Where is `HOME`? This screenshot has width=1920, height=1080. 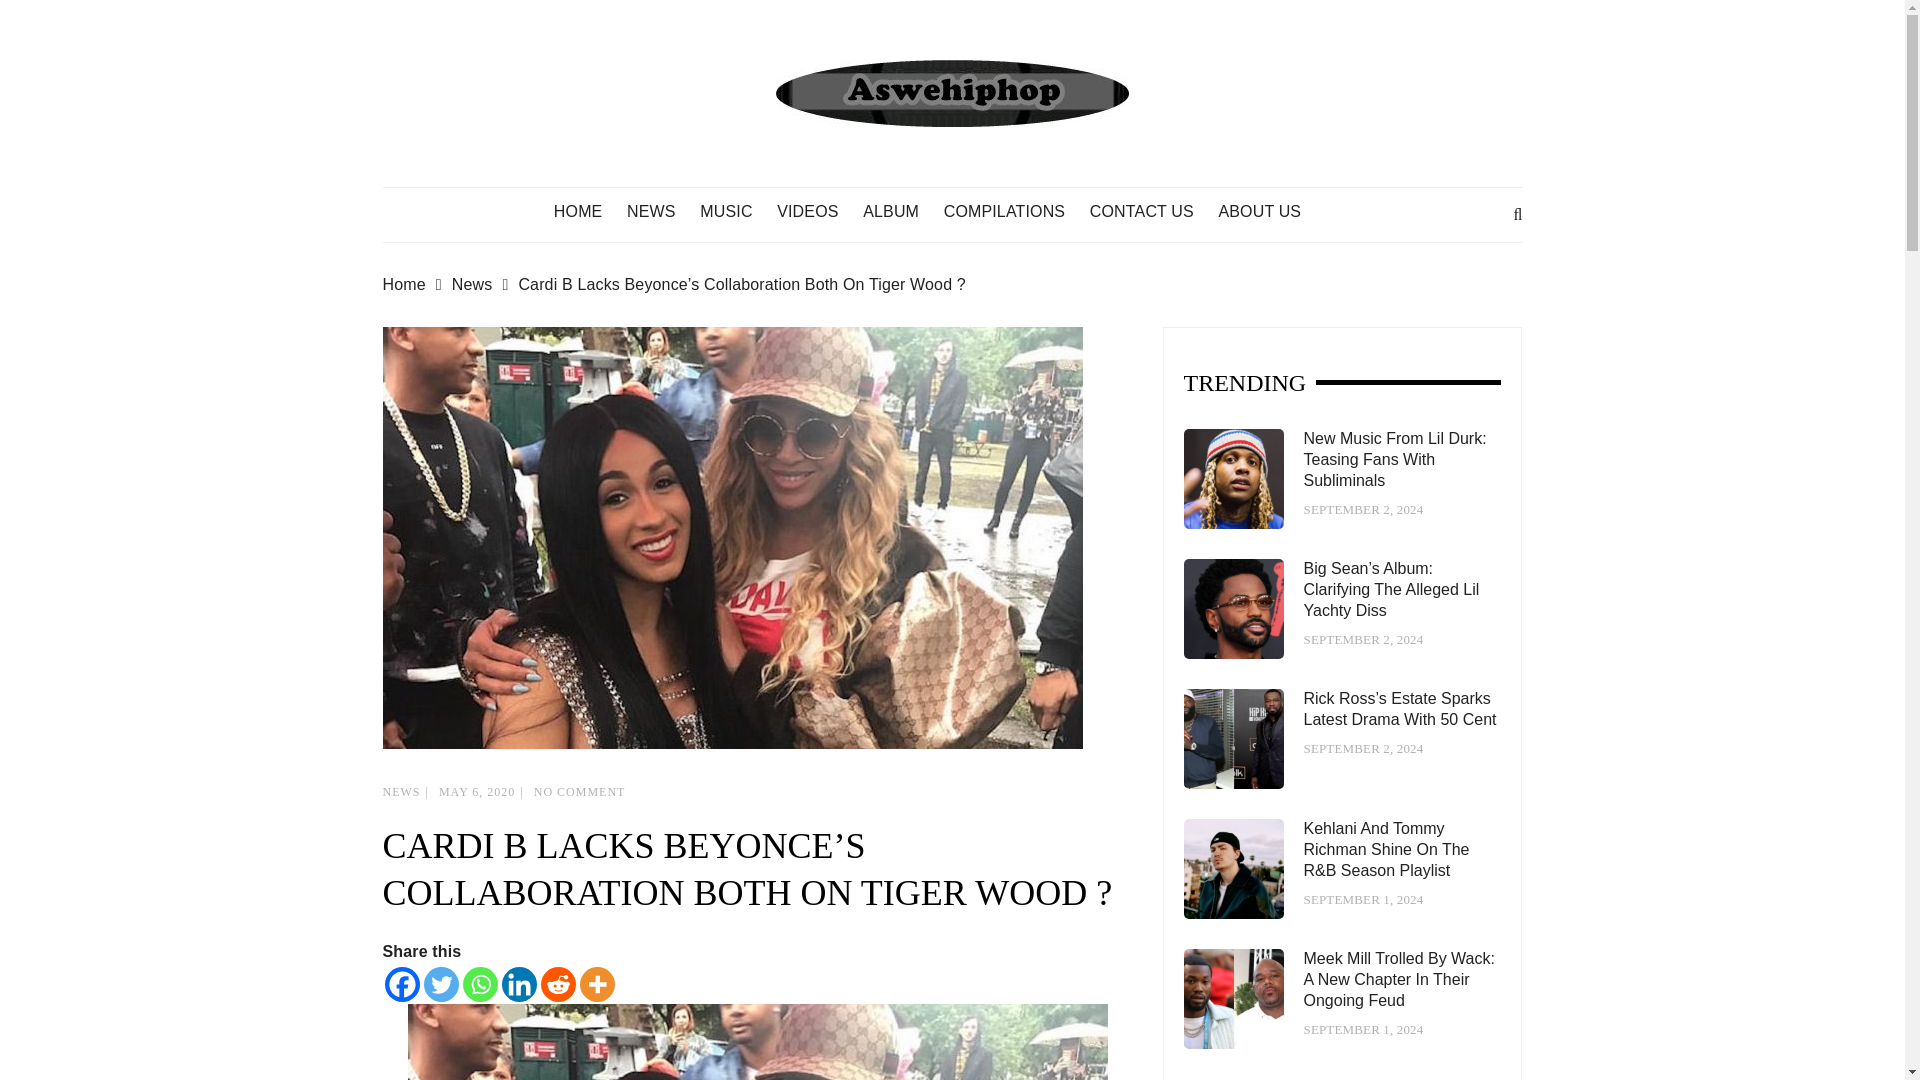 HOME is located at coordinates (588, 212).